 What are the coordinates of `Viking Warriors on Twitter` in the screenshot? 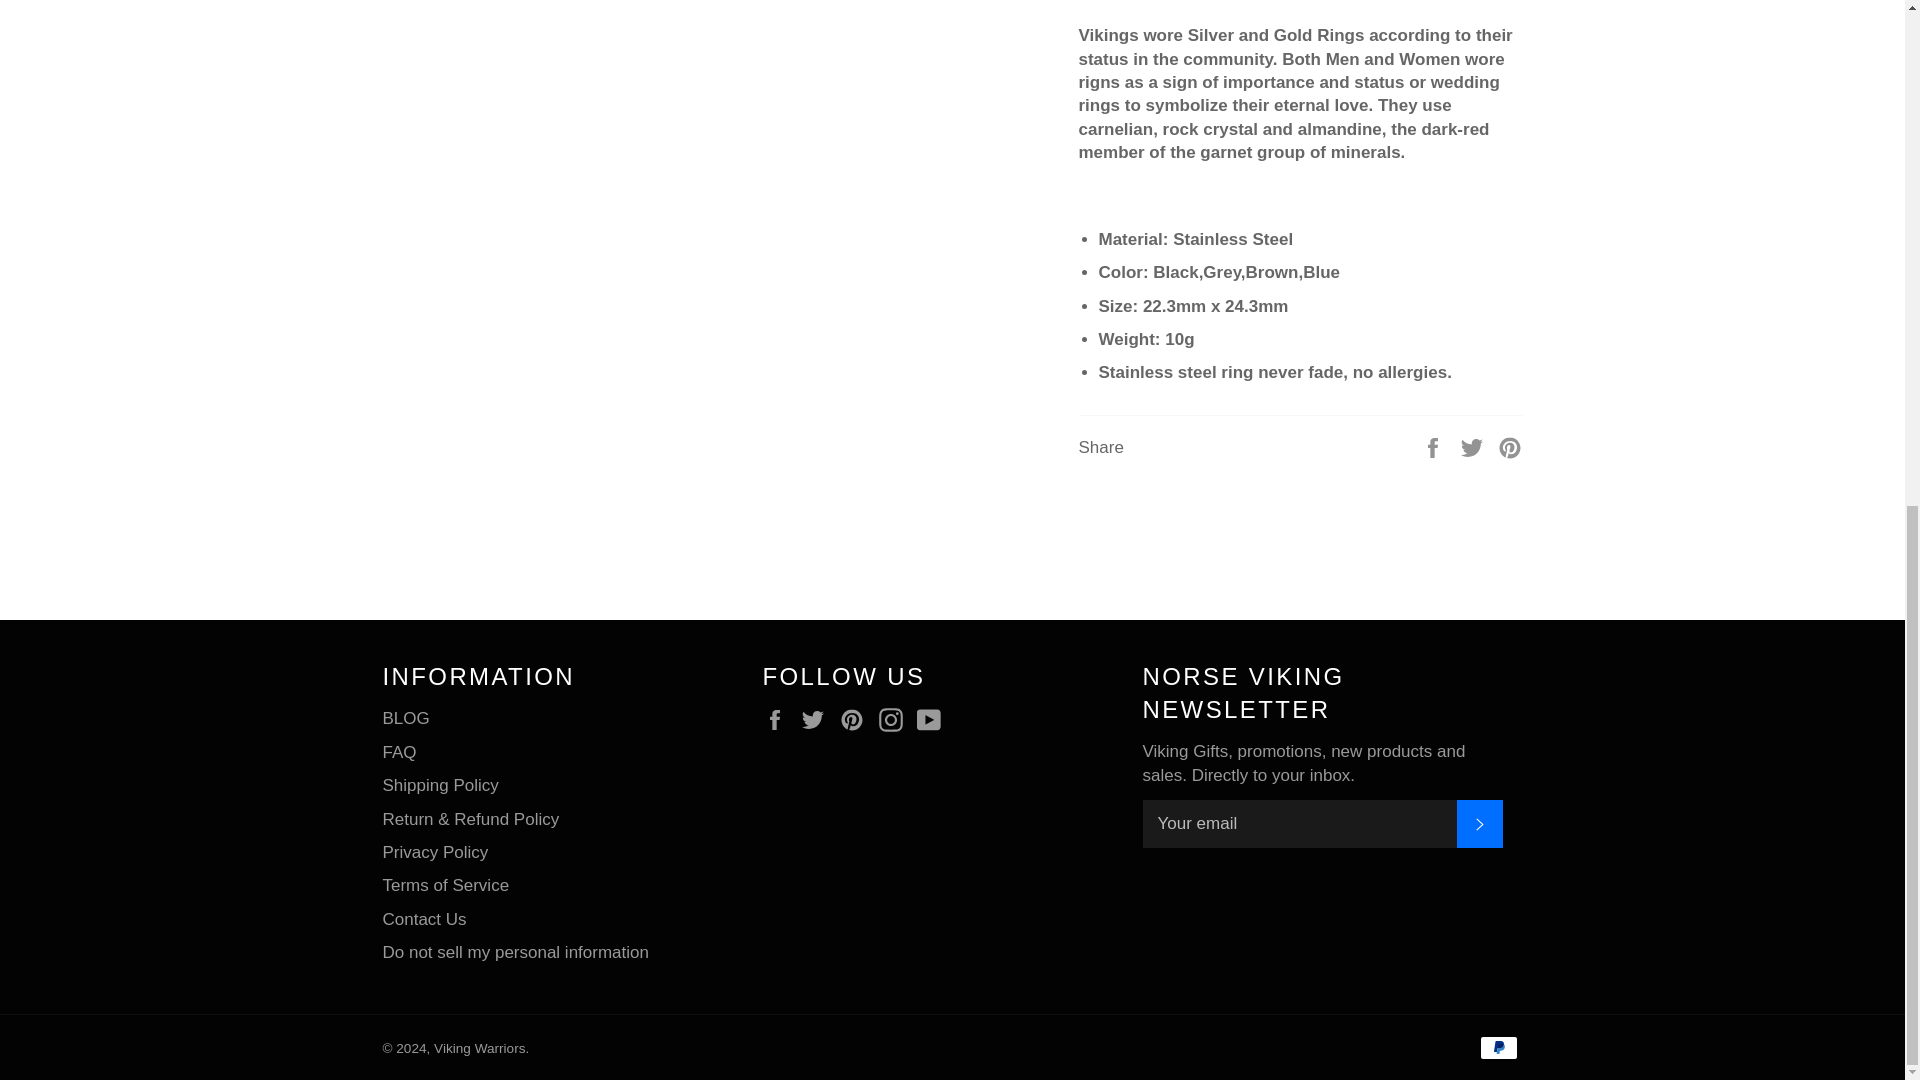 It's located at (818, 720).